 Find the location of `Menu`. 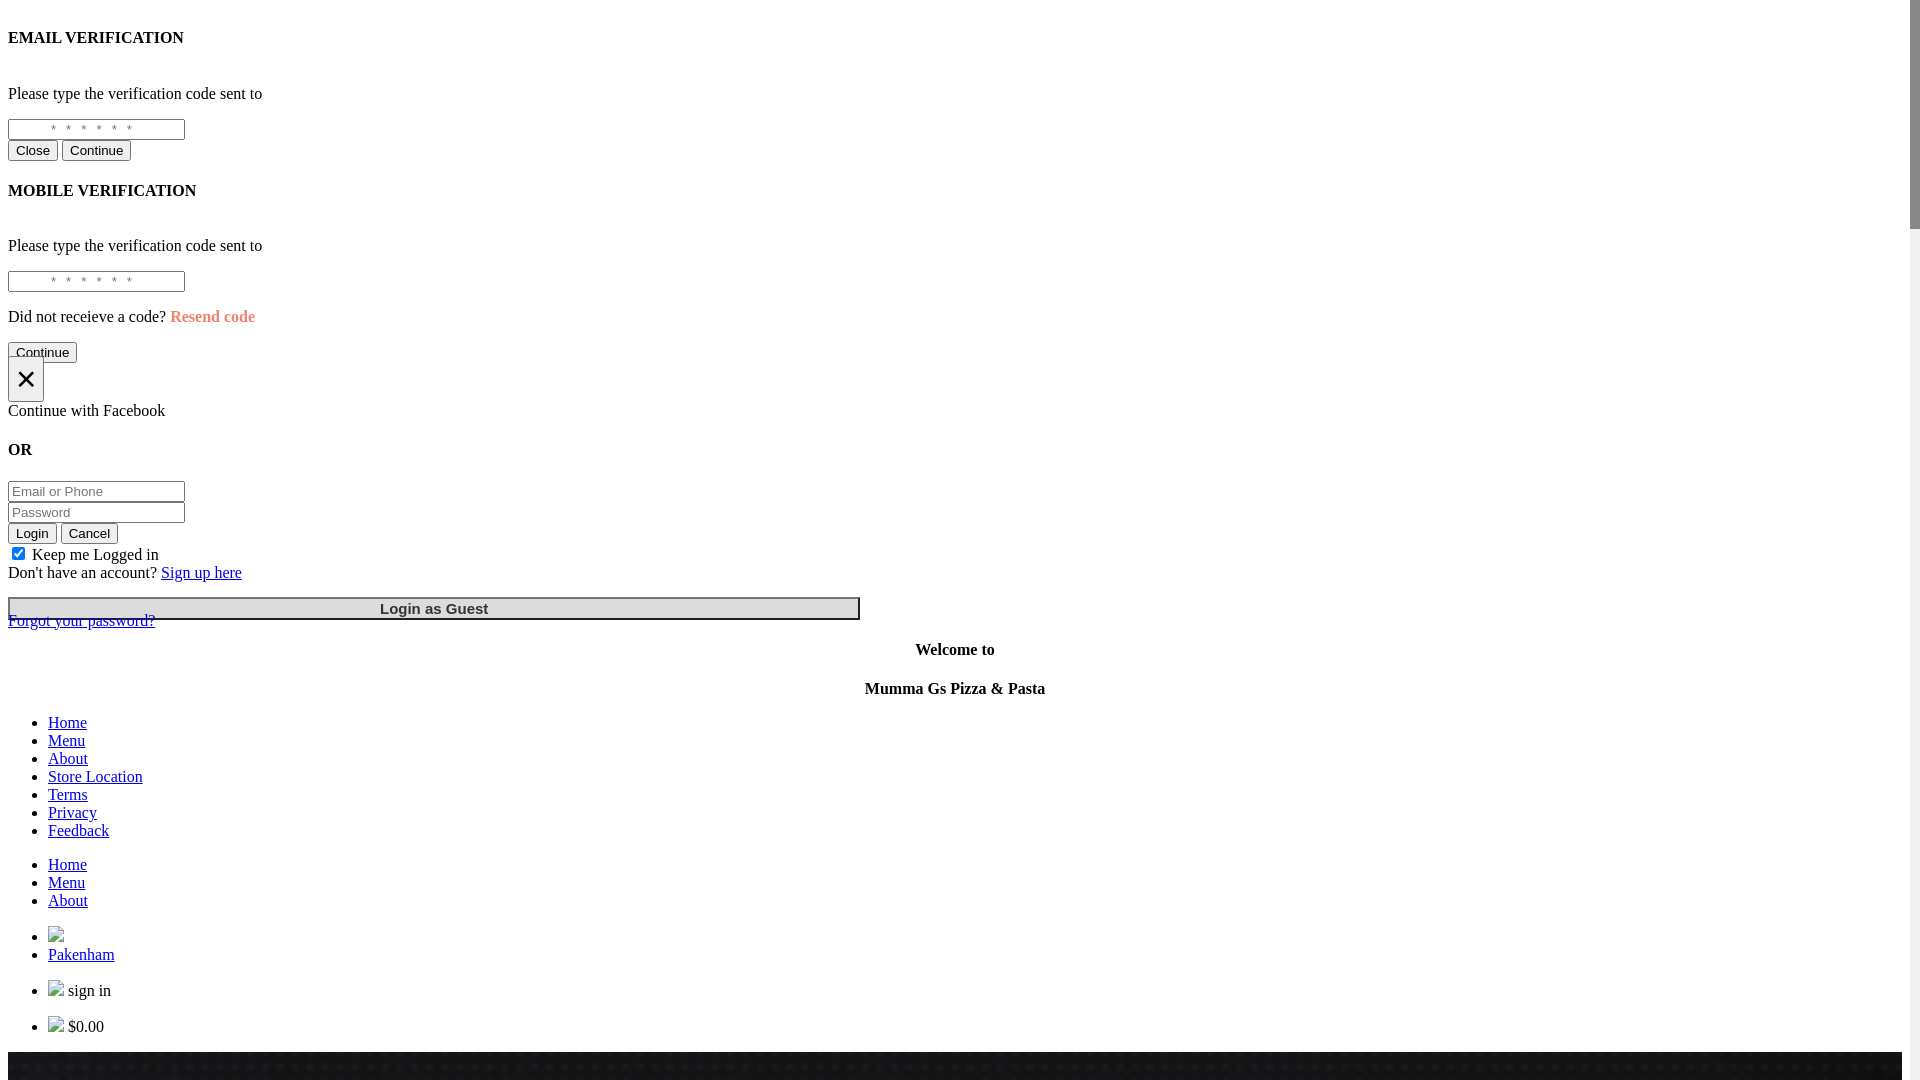

Menu is located at coordinates (66, 740).